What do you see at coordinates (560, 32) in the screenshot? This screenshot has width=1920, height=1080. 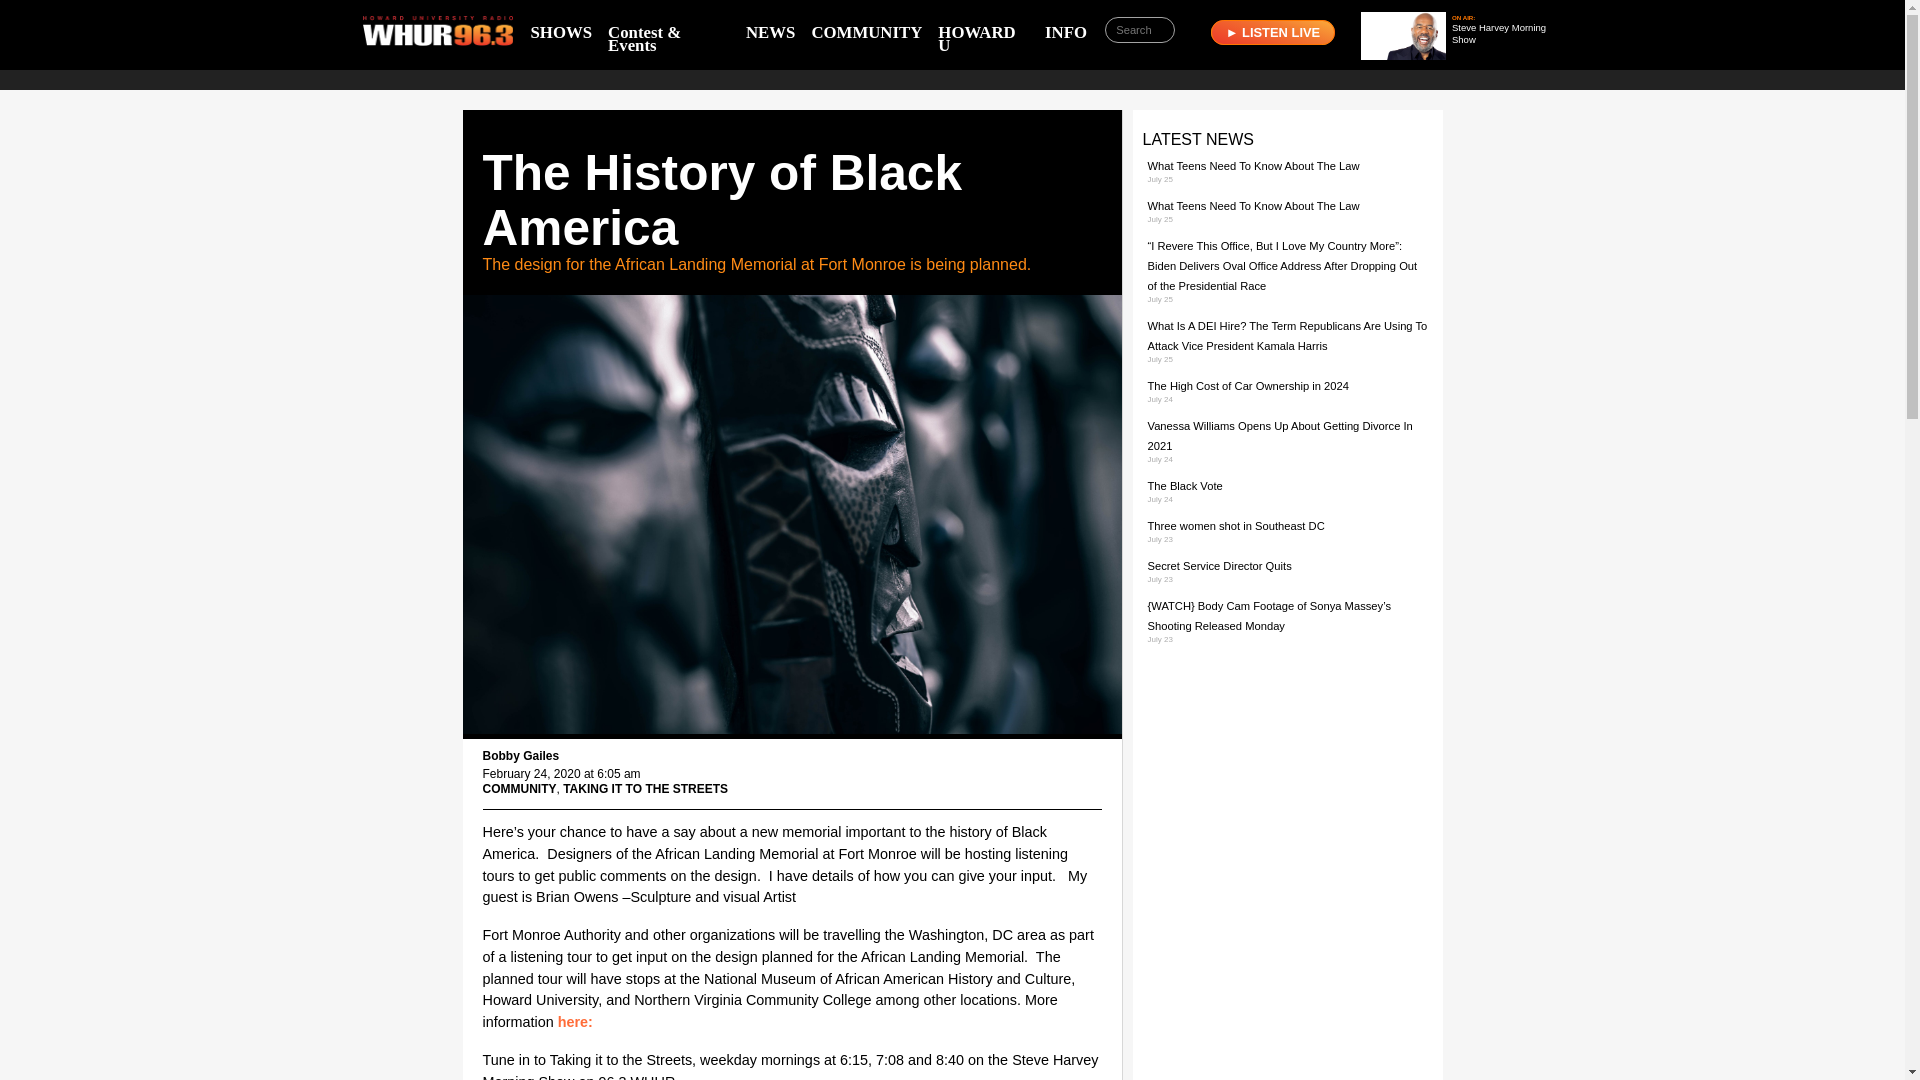 I see `SHOWS` at bounding box center [560, 32].